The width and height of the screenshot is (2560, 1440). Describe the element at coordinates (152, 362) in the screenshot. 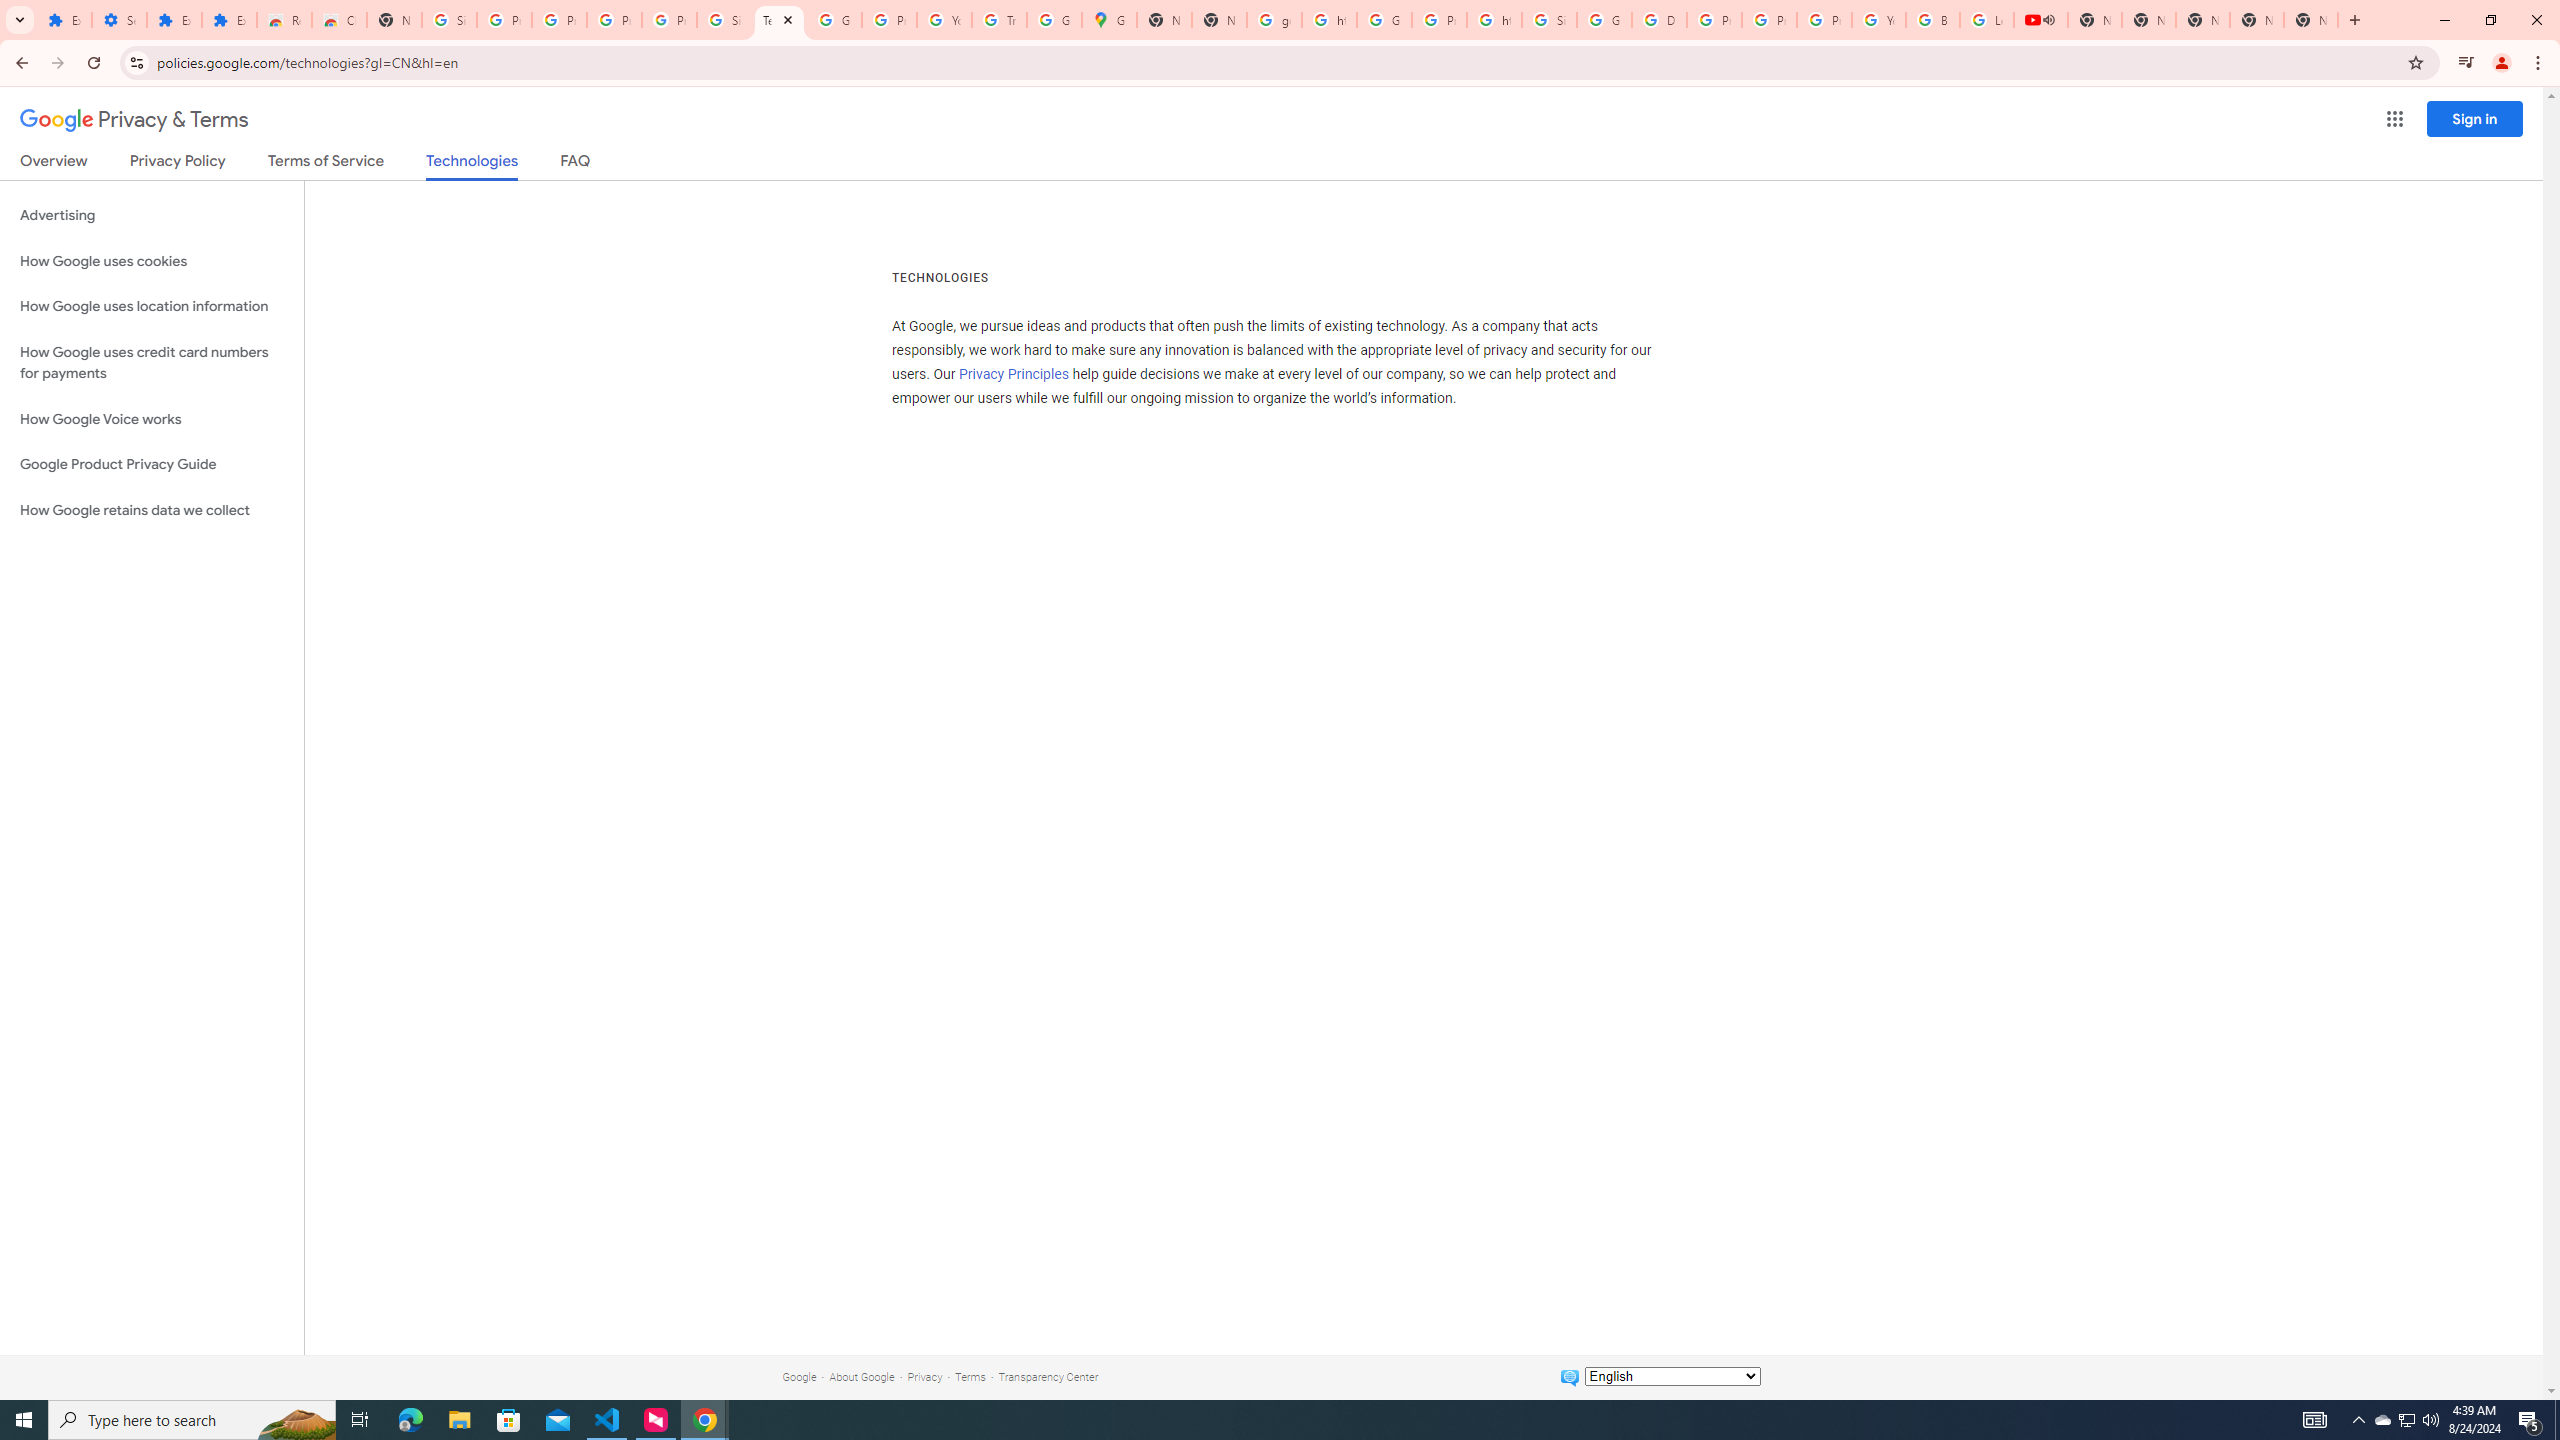

I see `How Google uses credit card numbers for payments` at that location.